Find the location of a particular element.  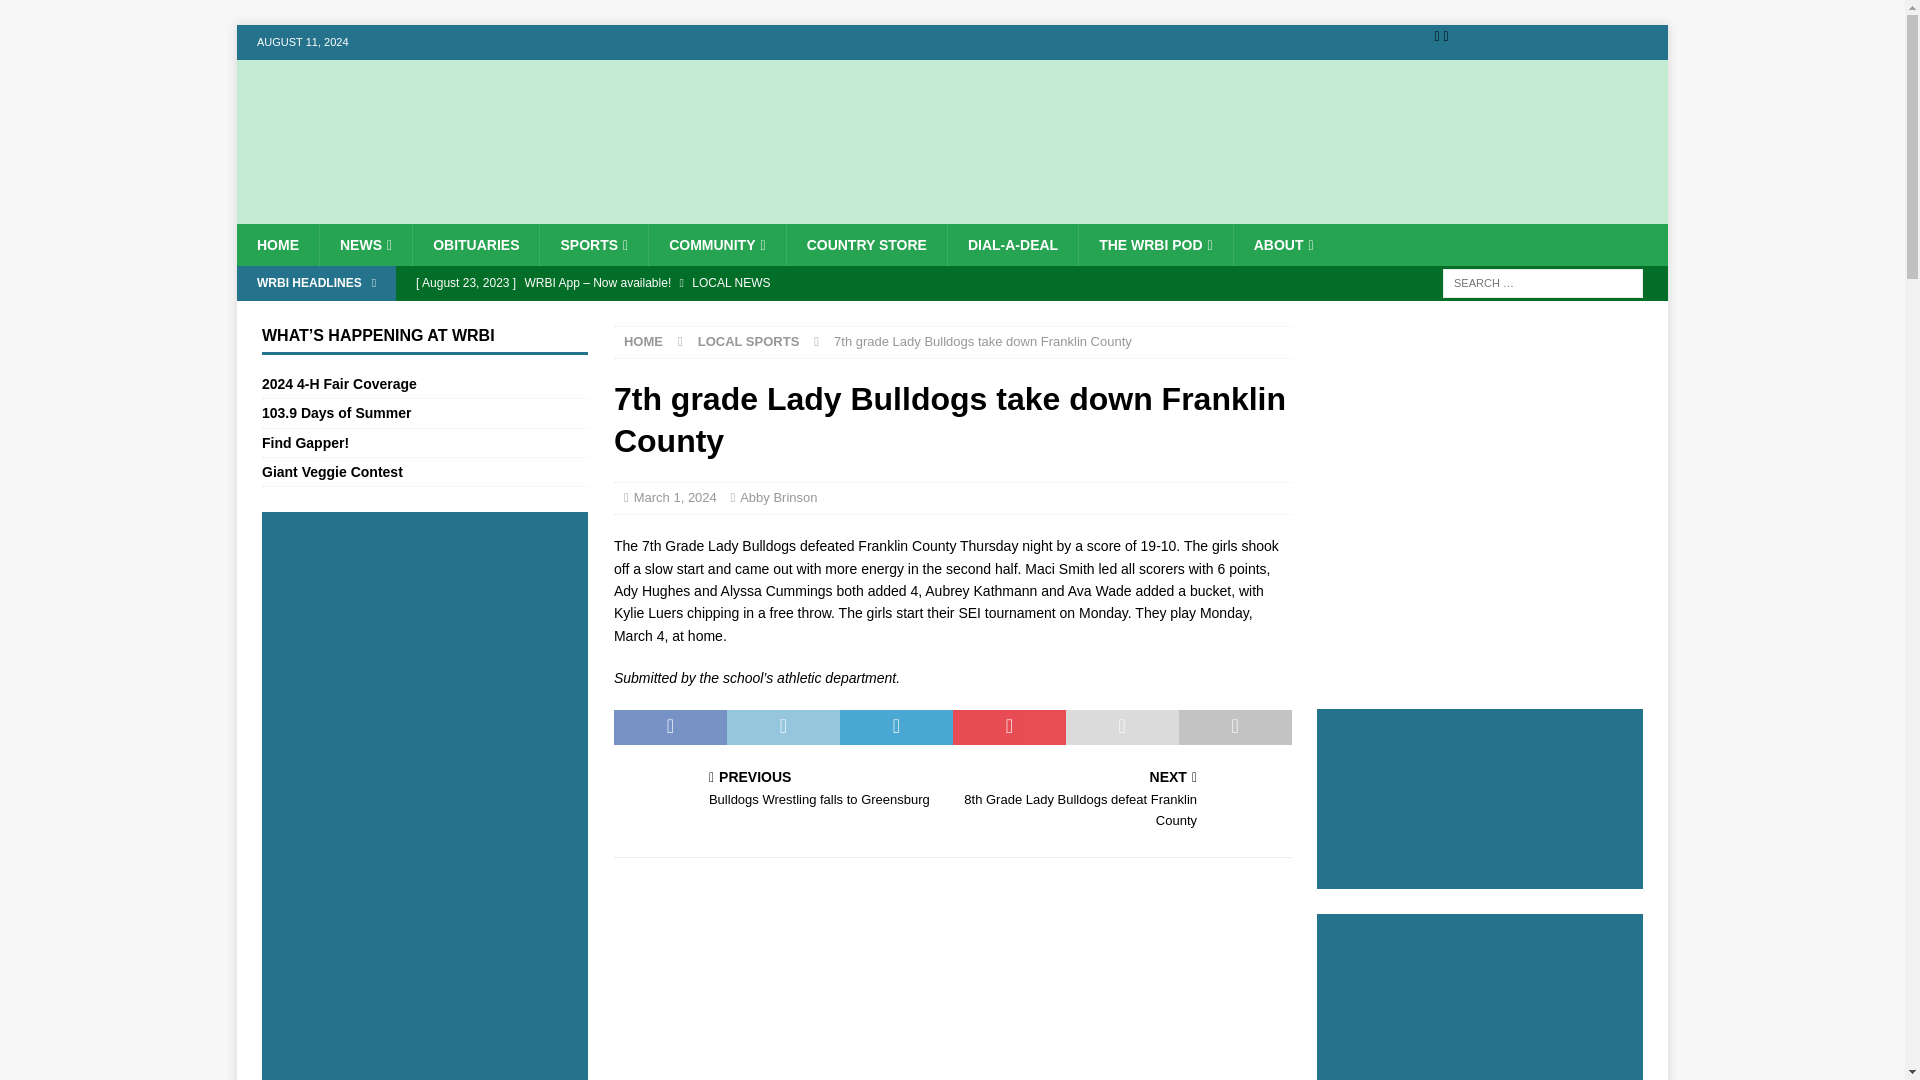

OBITUARIES is located at coordinates (476, 244).